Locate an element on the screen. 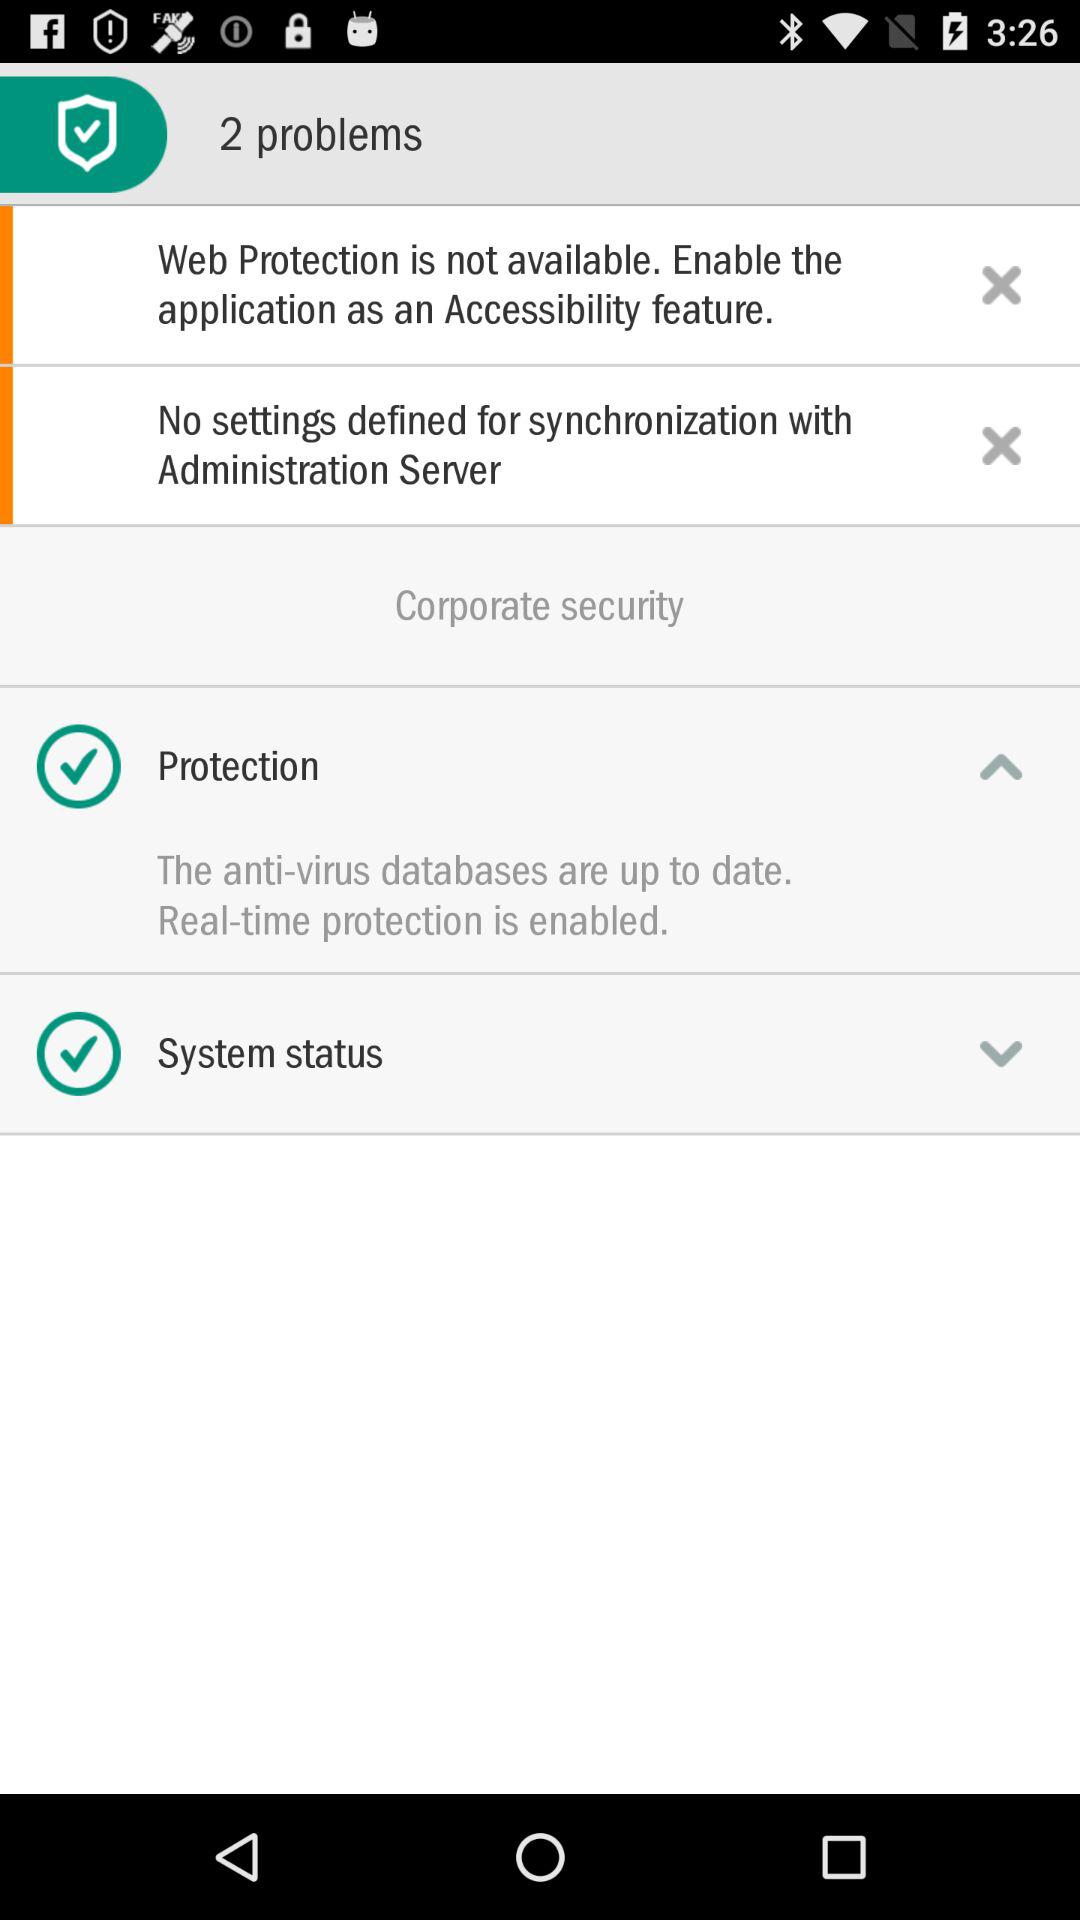 Image resolution: width=1080 pixels, height=1920 pixels. flip until system status icon is located at coordinates (540, 1054).